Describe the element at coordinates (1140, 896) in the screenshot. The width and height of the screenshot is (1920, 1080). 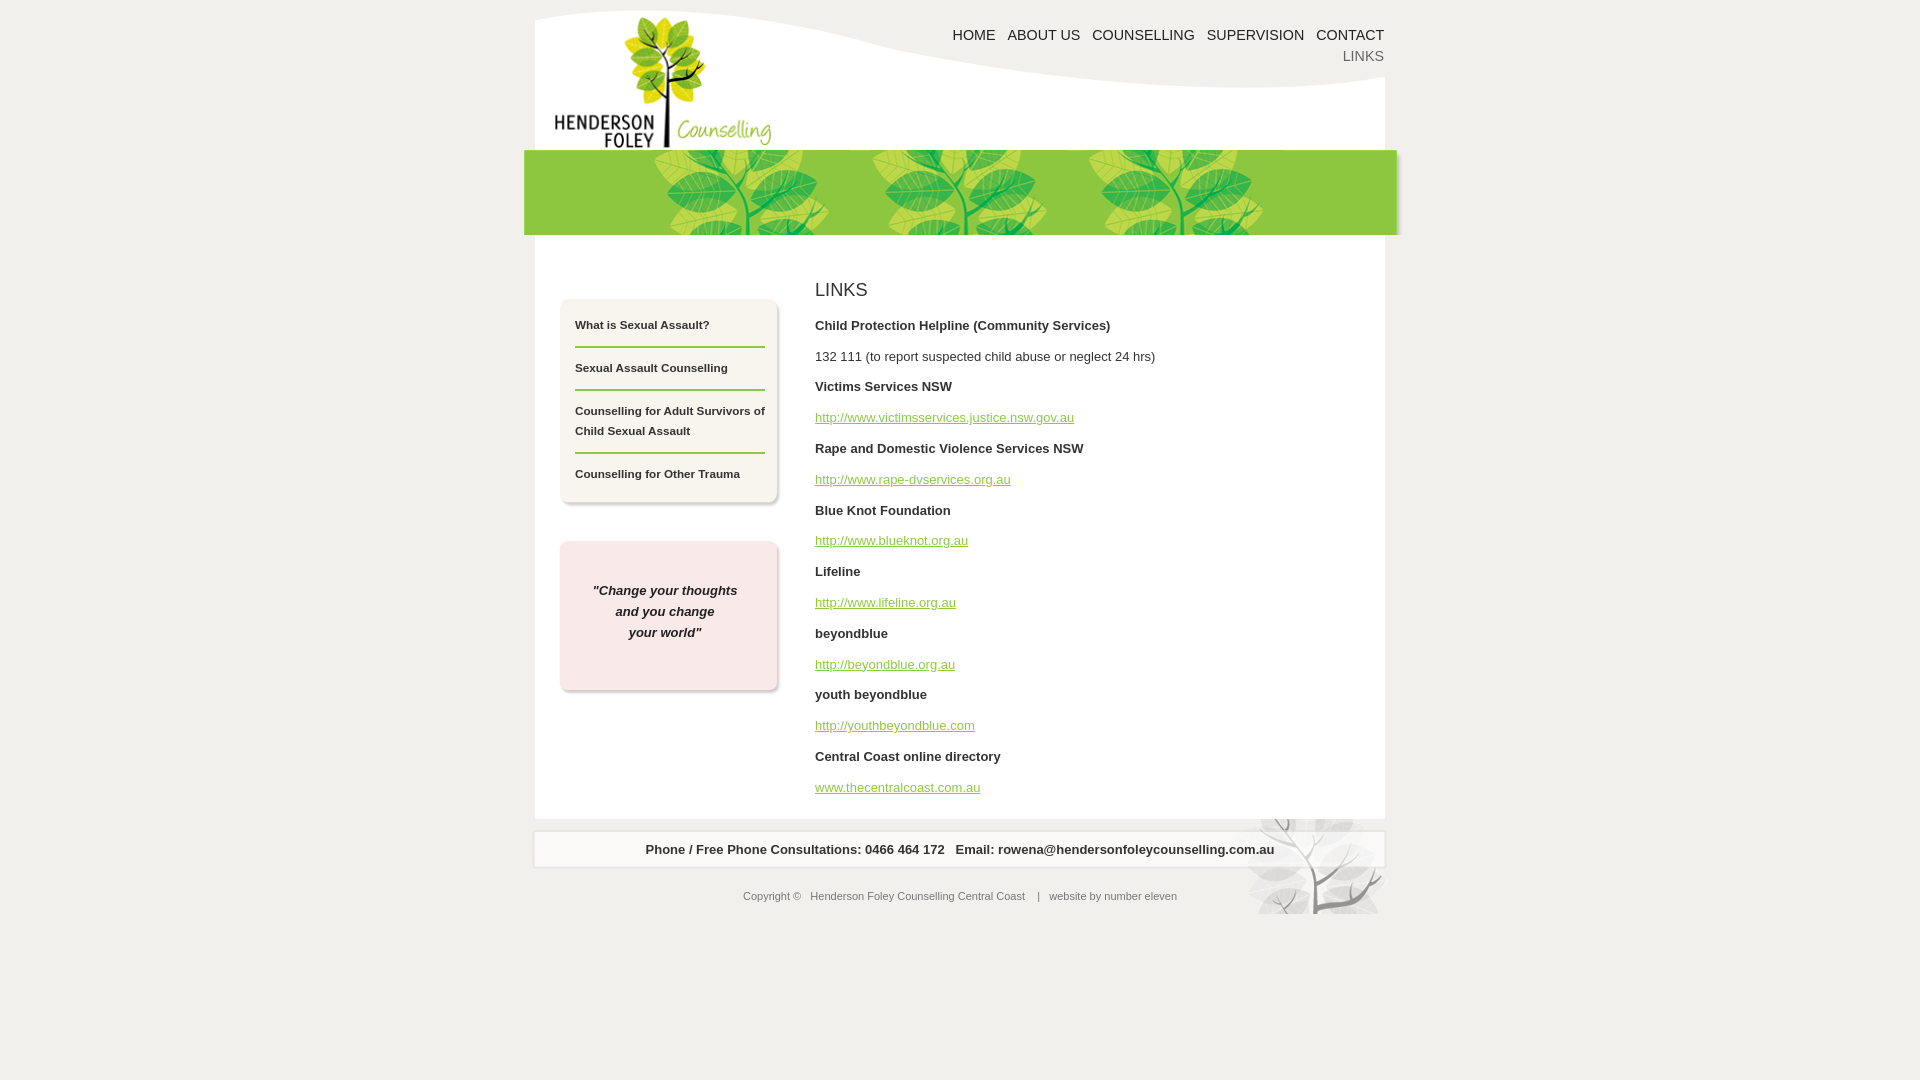
I see `number eleven` at that location.